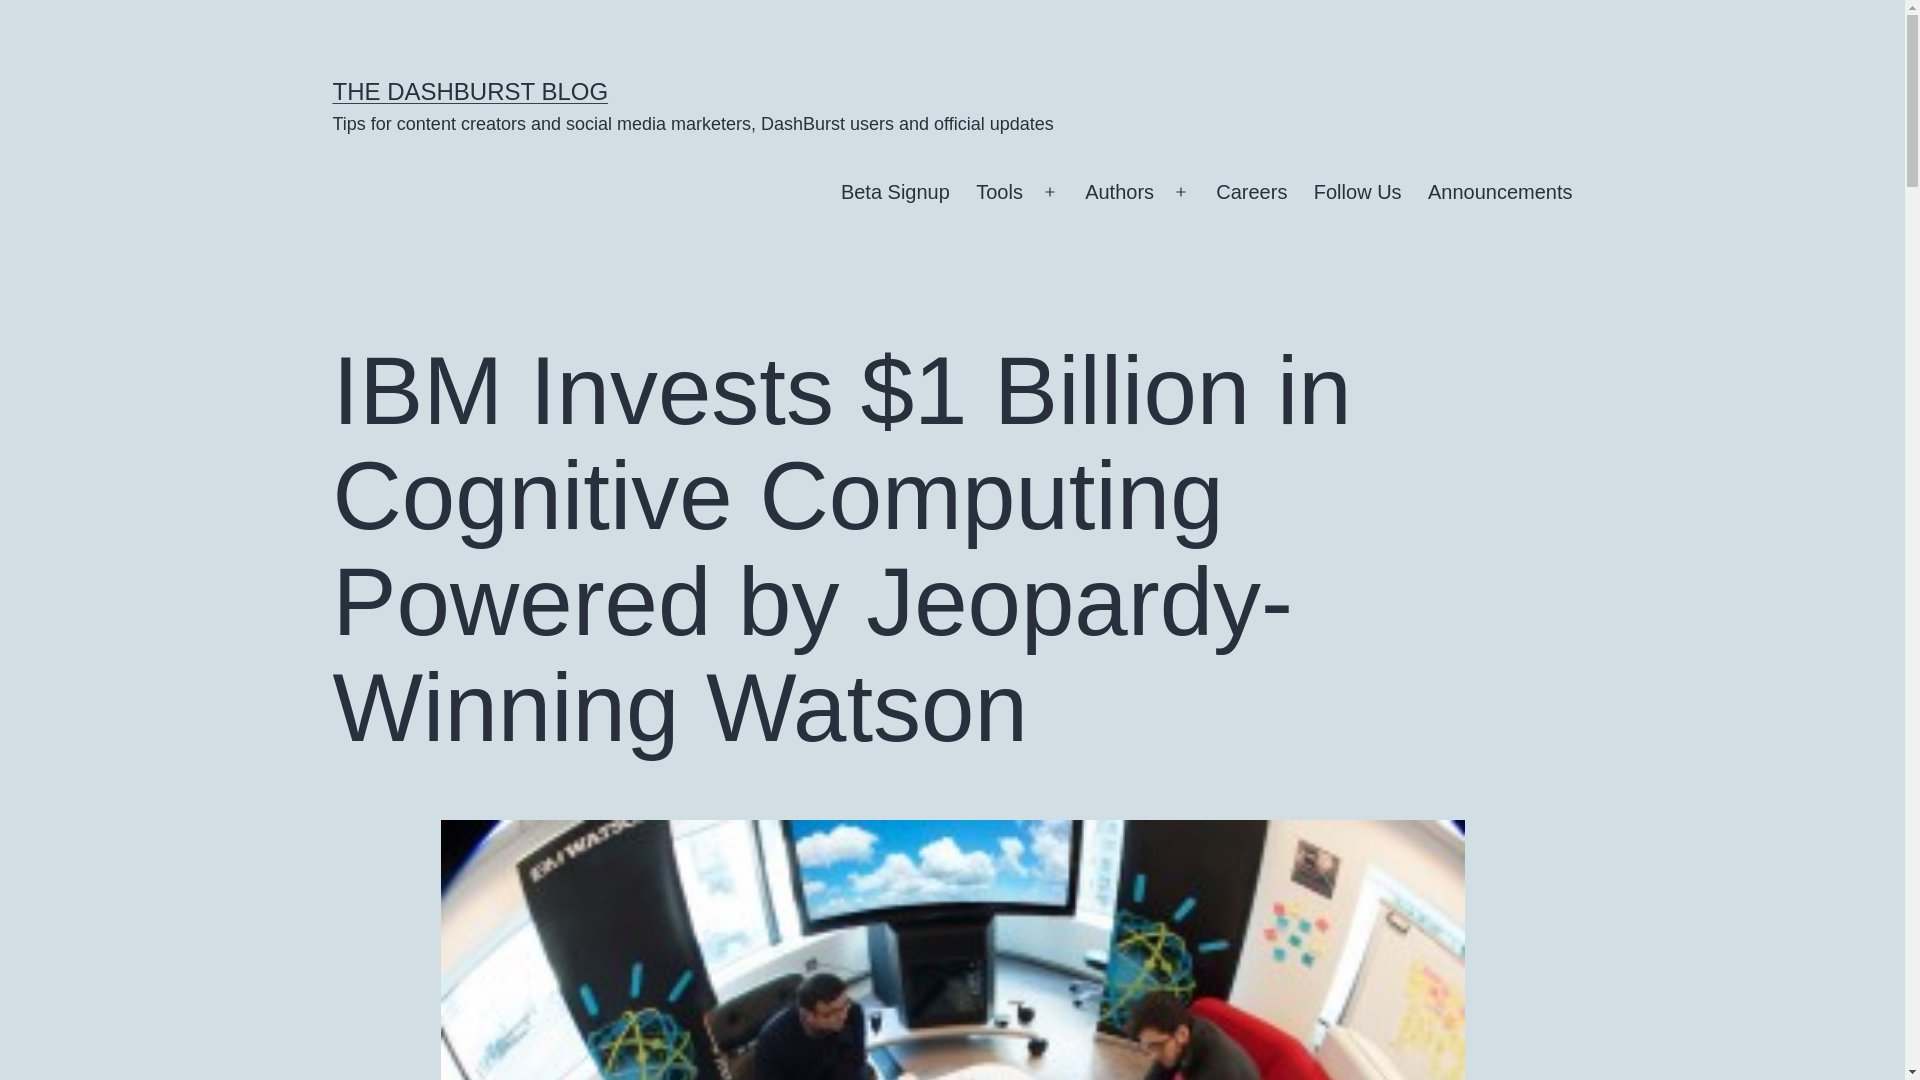  What do you see at coordinates (1500, 192) in the screenshot?
I see `Announcements` at bounding box center [1500, 192].